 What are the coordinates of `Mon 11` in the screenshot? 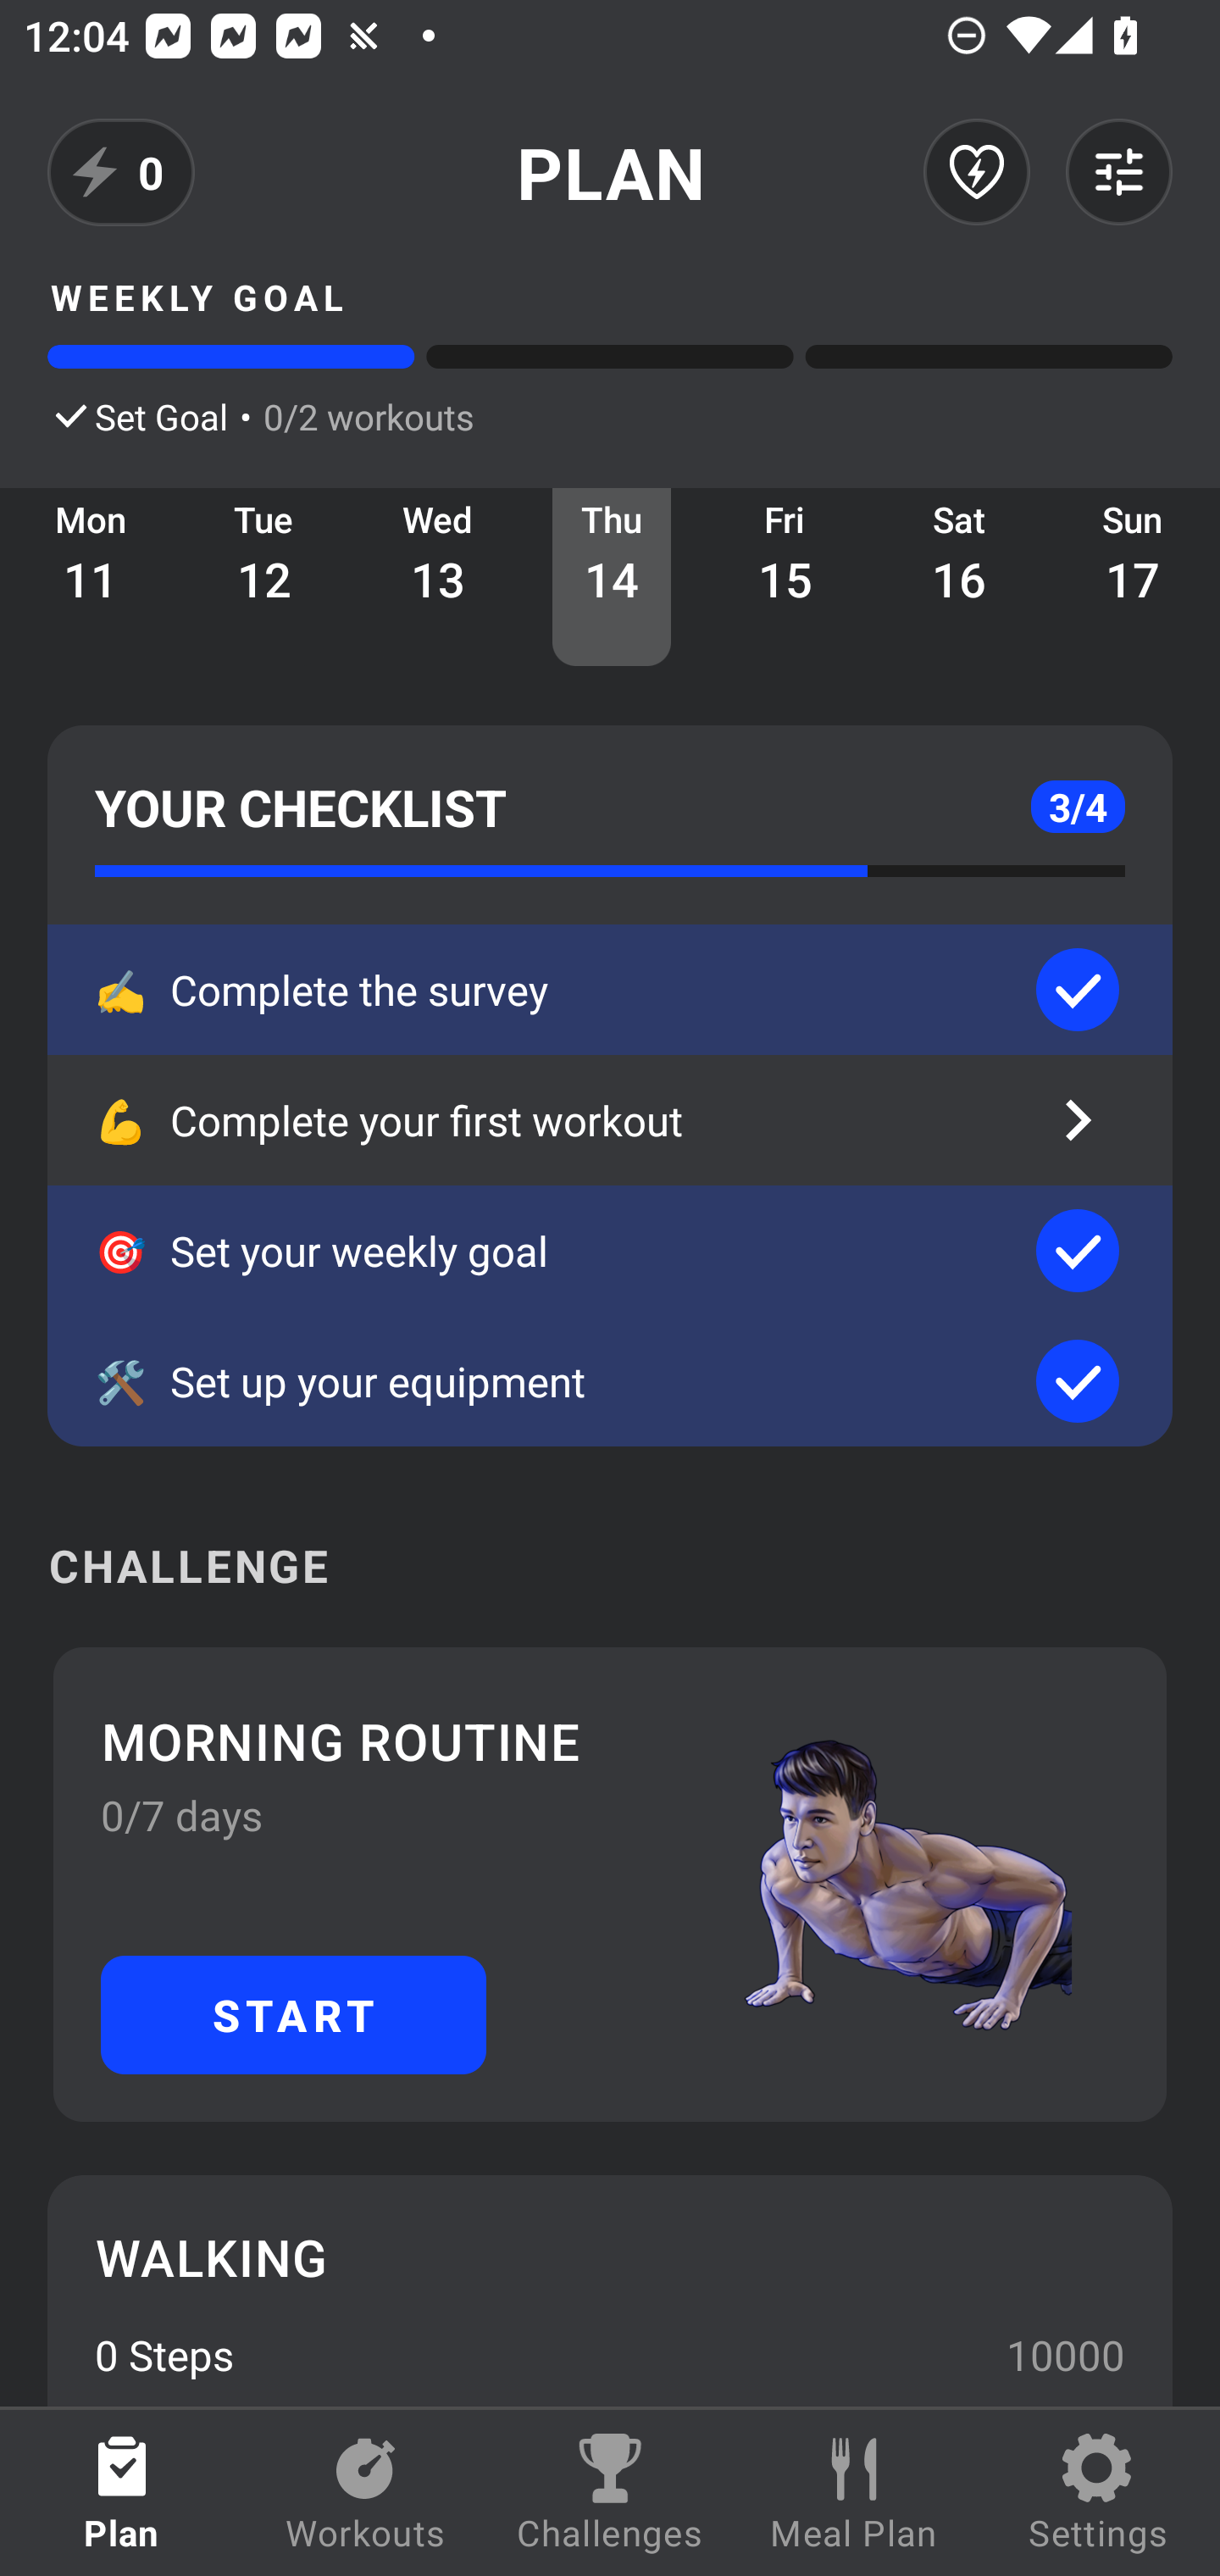 It's located at (91, 576).